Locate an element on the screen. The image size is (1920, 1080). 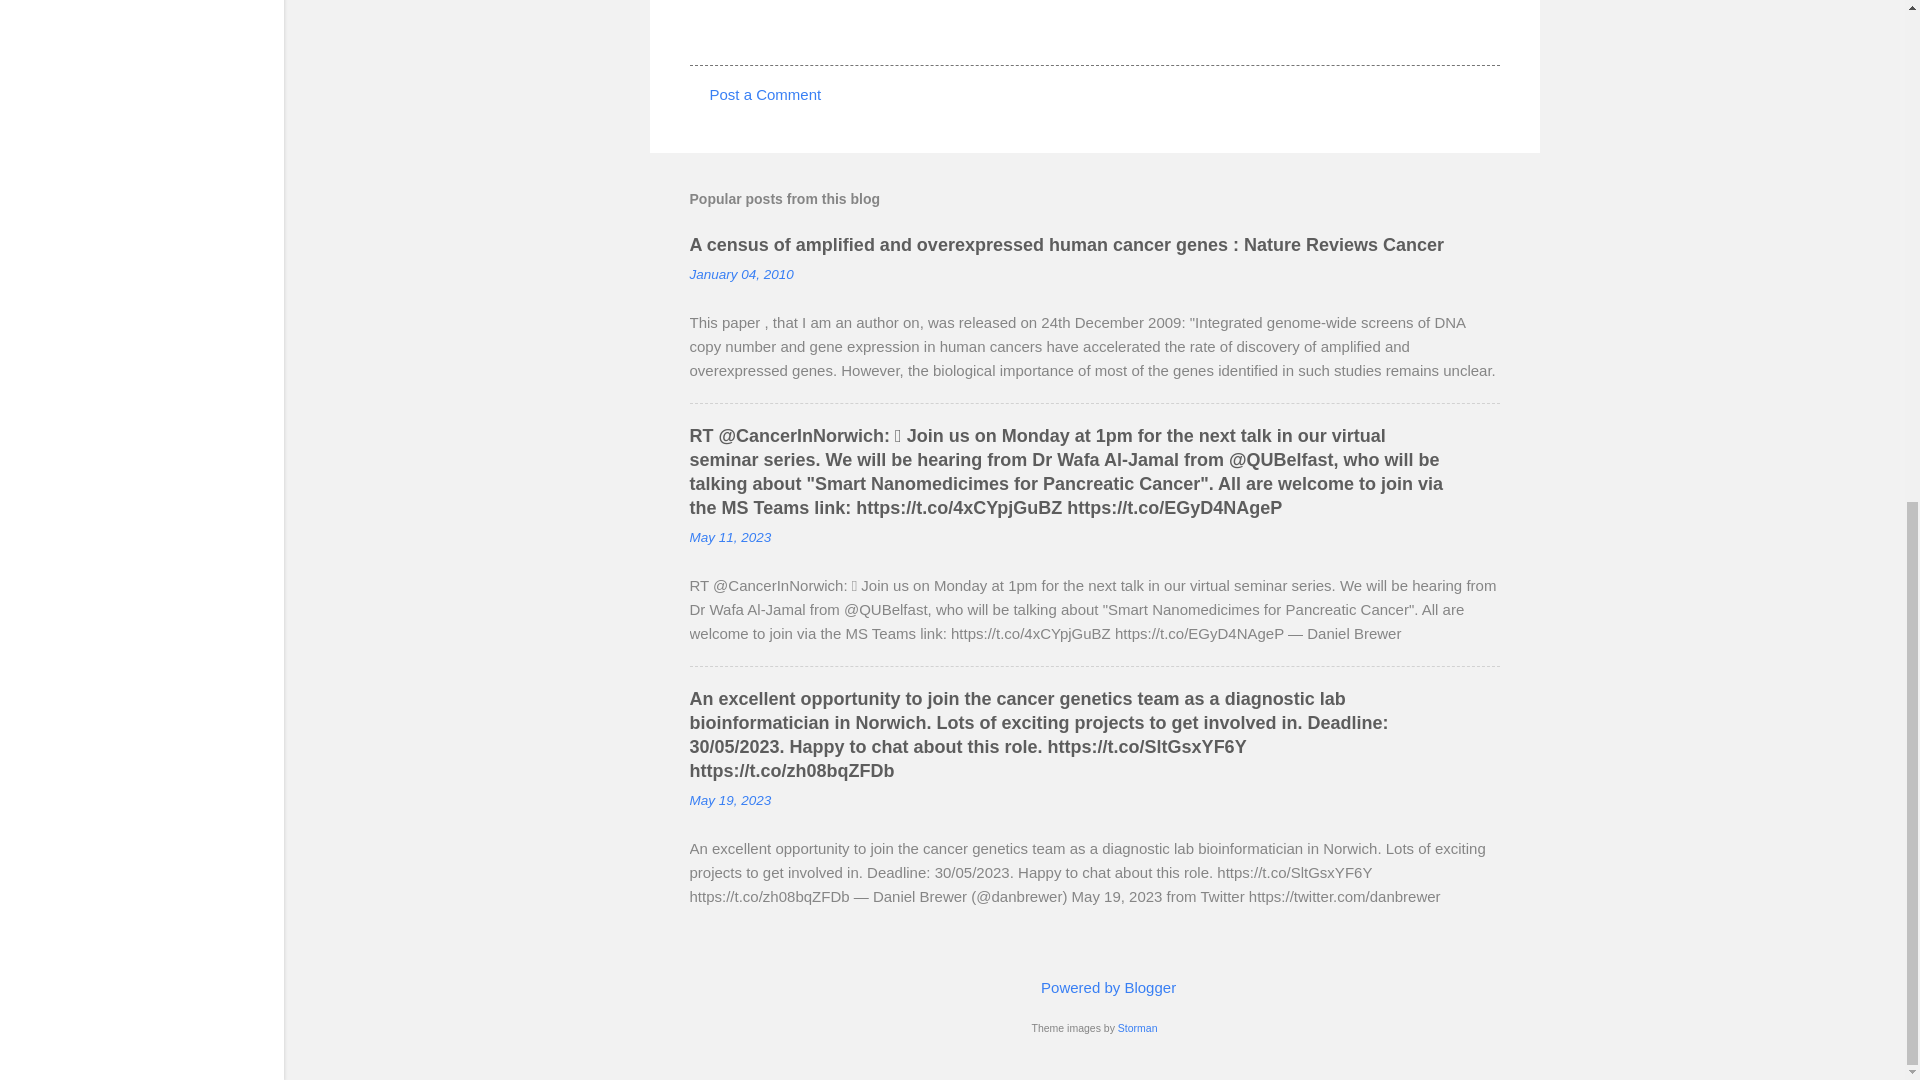
May 11, 2023 is located at coordinates (730, 538).